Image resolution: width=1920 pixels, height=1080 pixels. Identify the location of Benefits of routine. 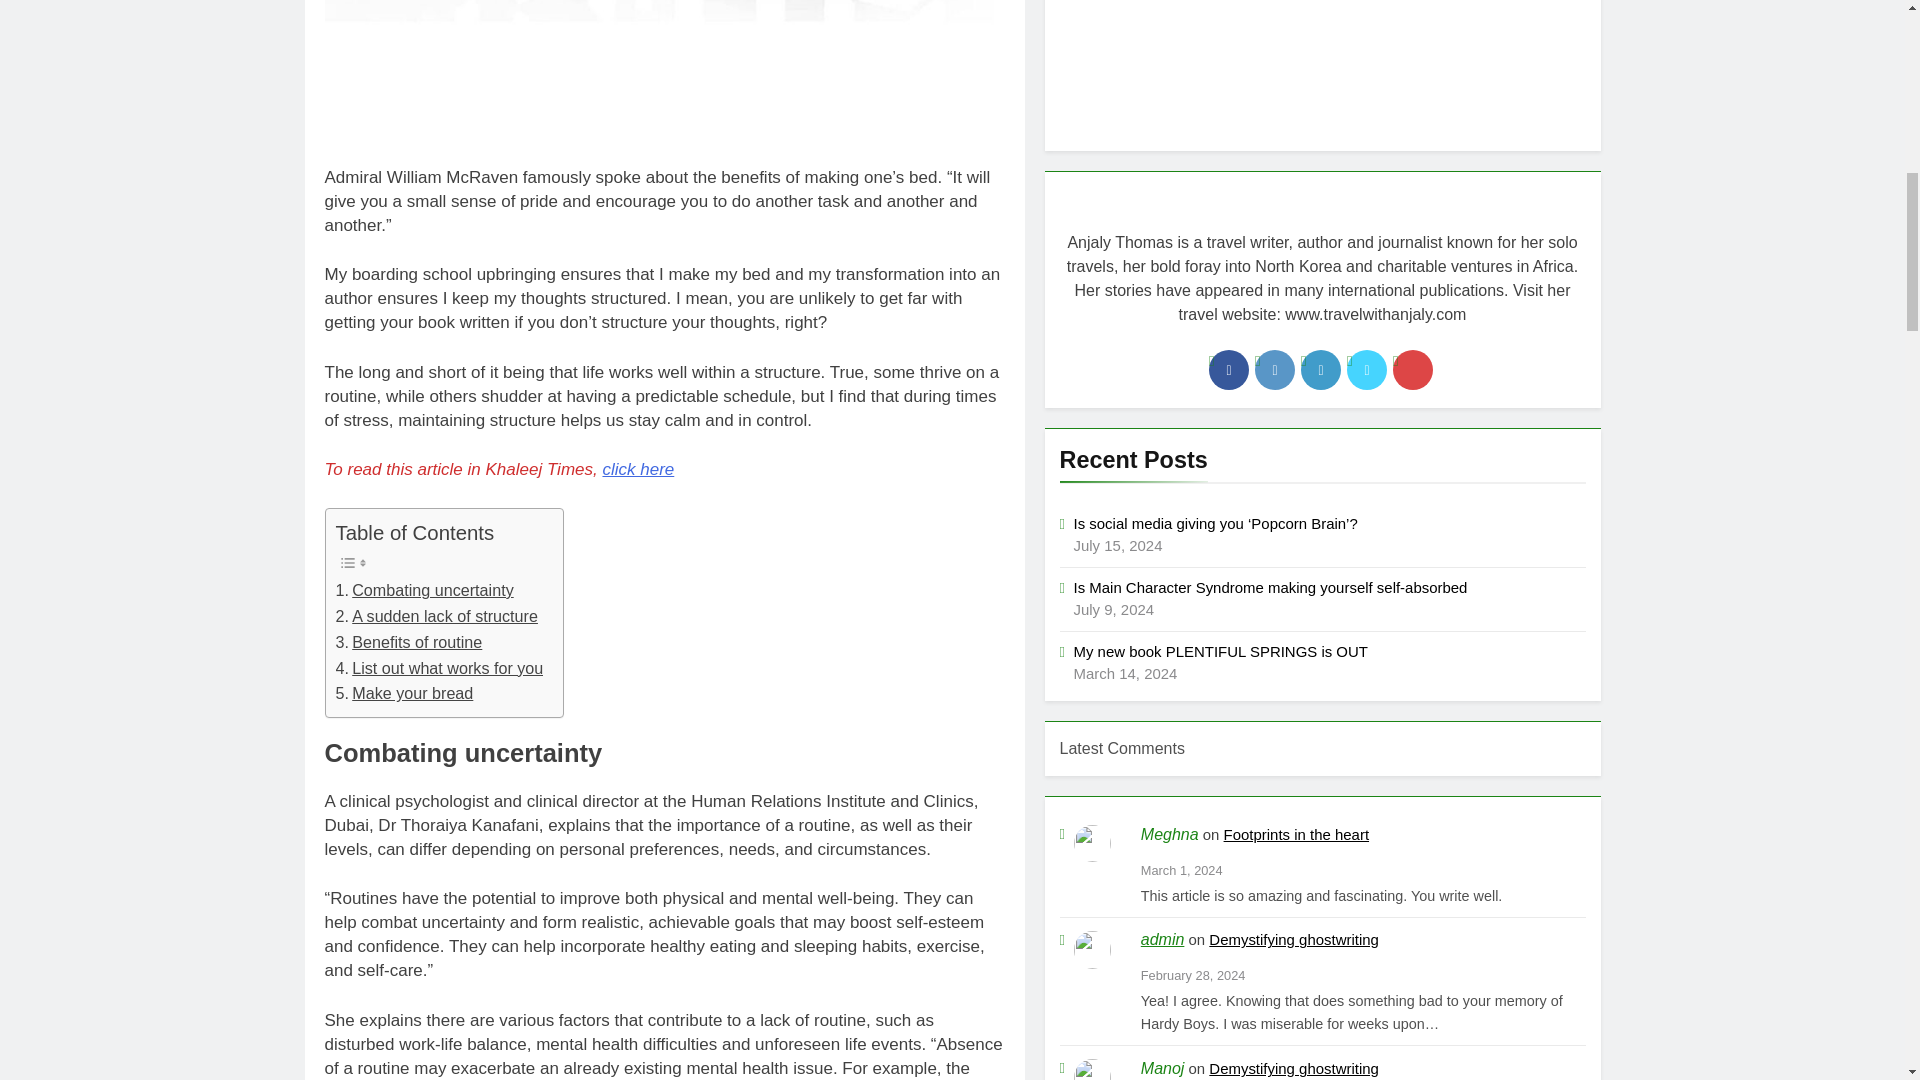
(410, 642).